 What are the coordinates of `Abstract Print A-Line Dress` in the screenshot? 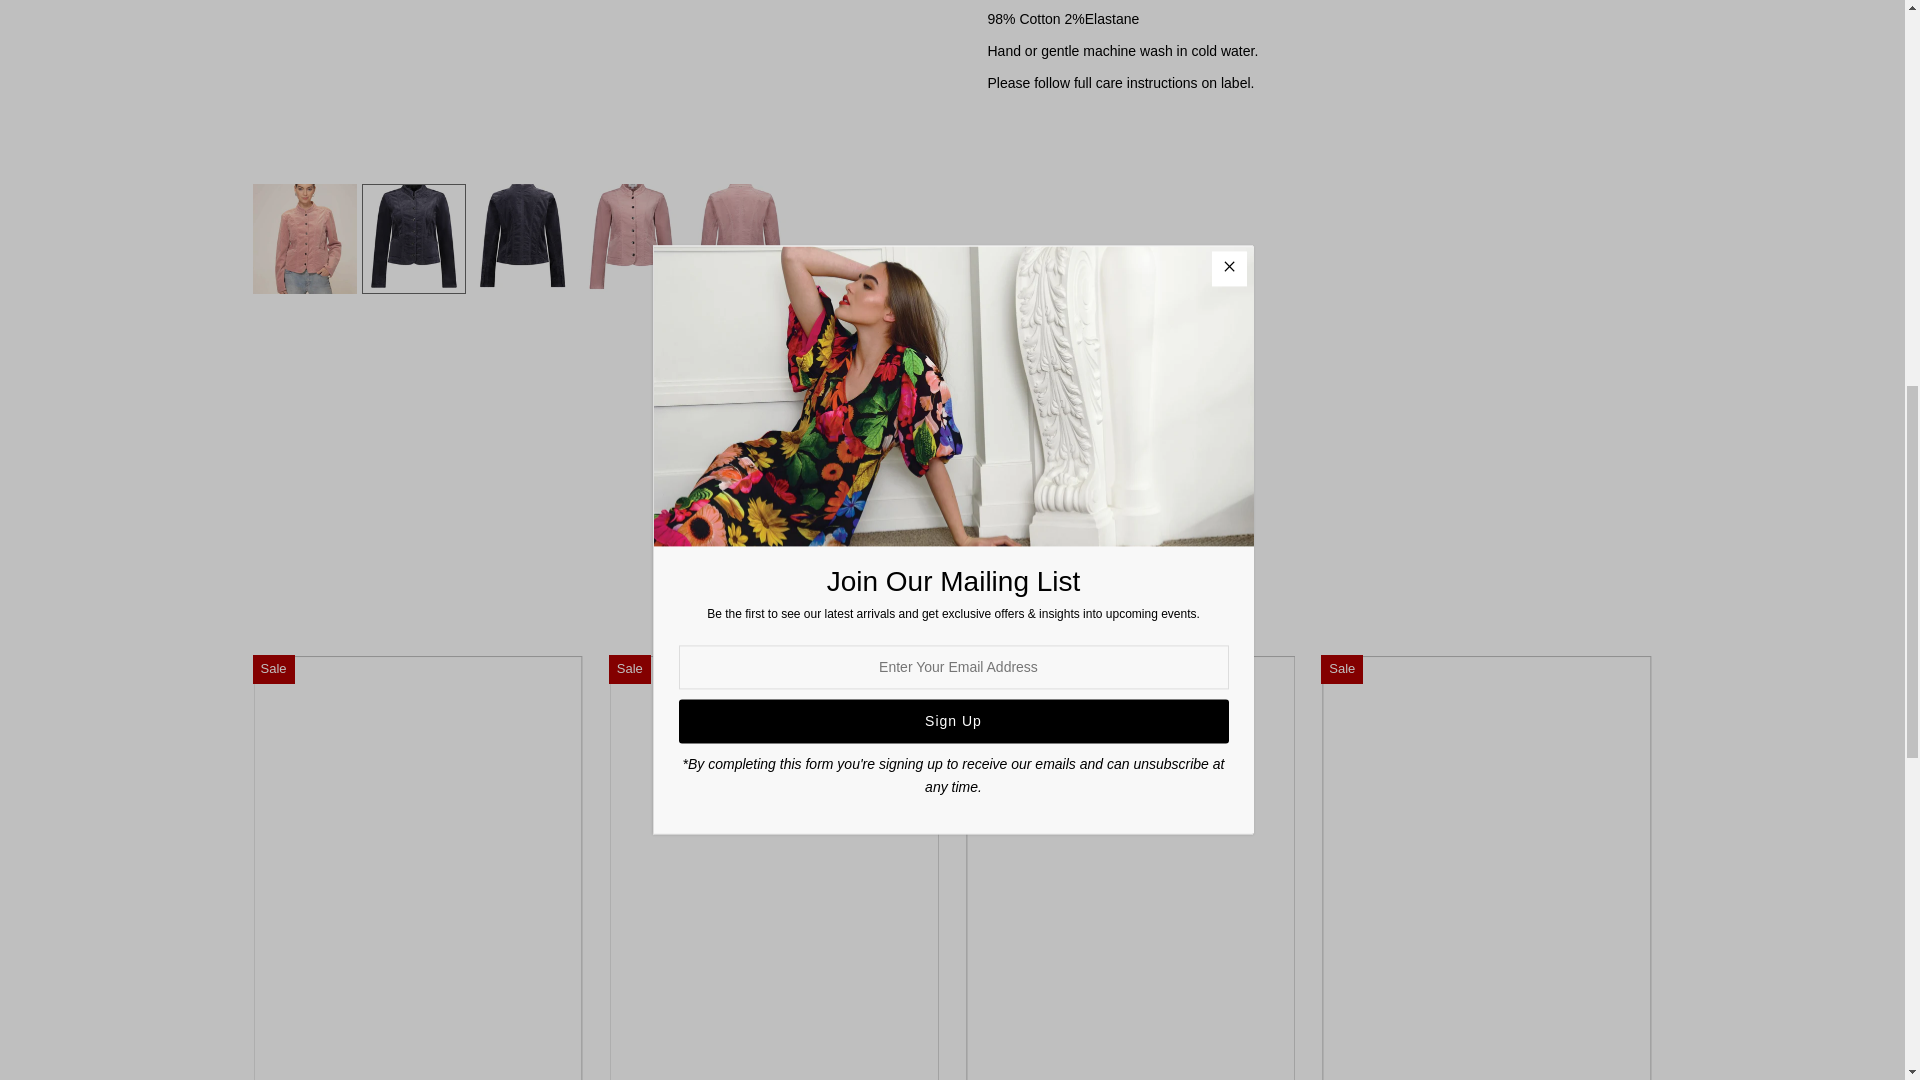 It's located at (417, 867).